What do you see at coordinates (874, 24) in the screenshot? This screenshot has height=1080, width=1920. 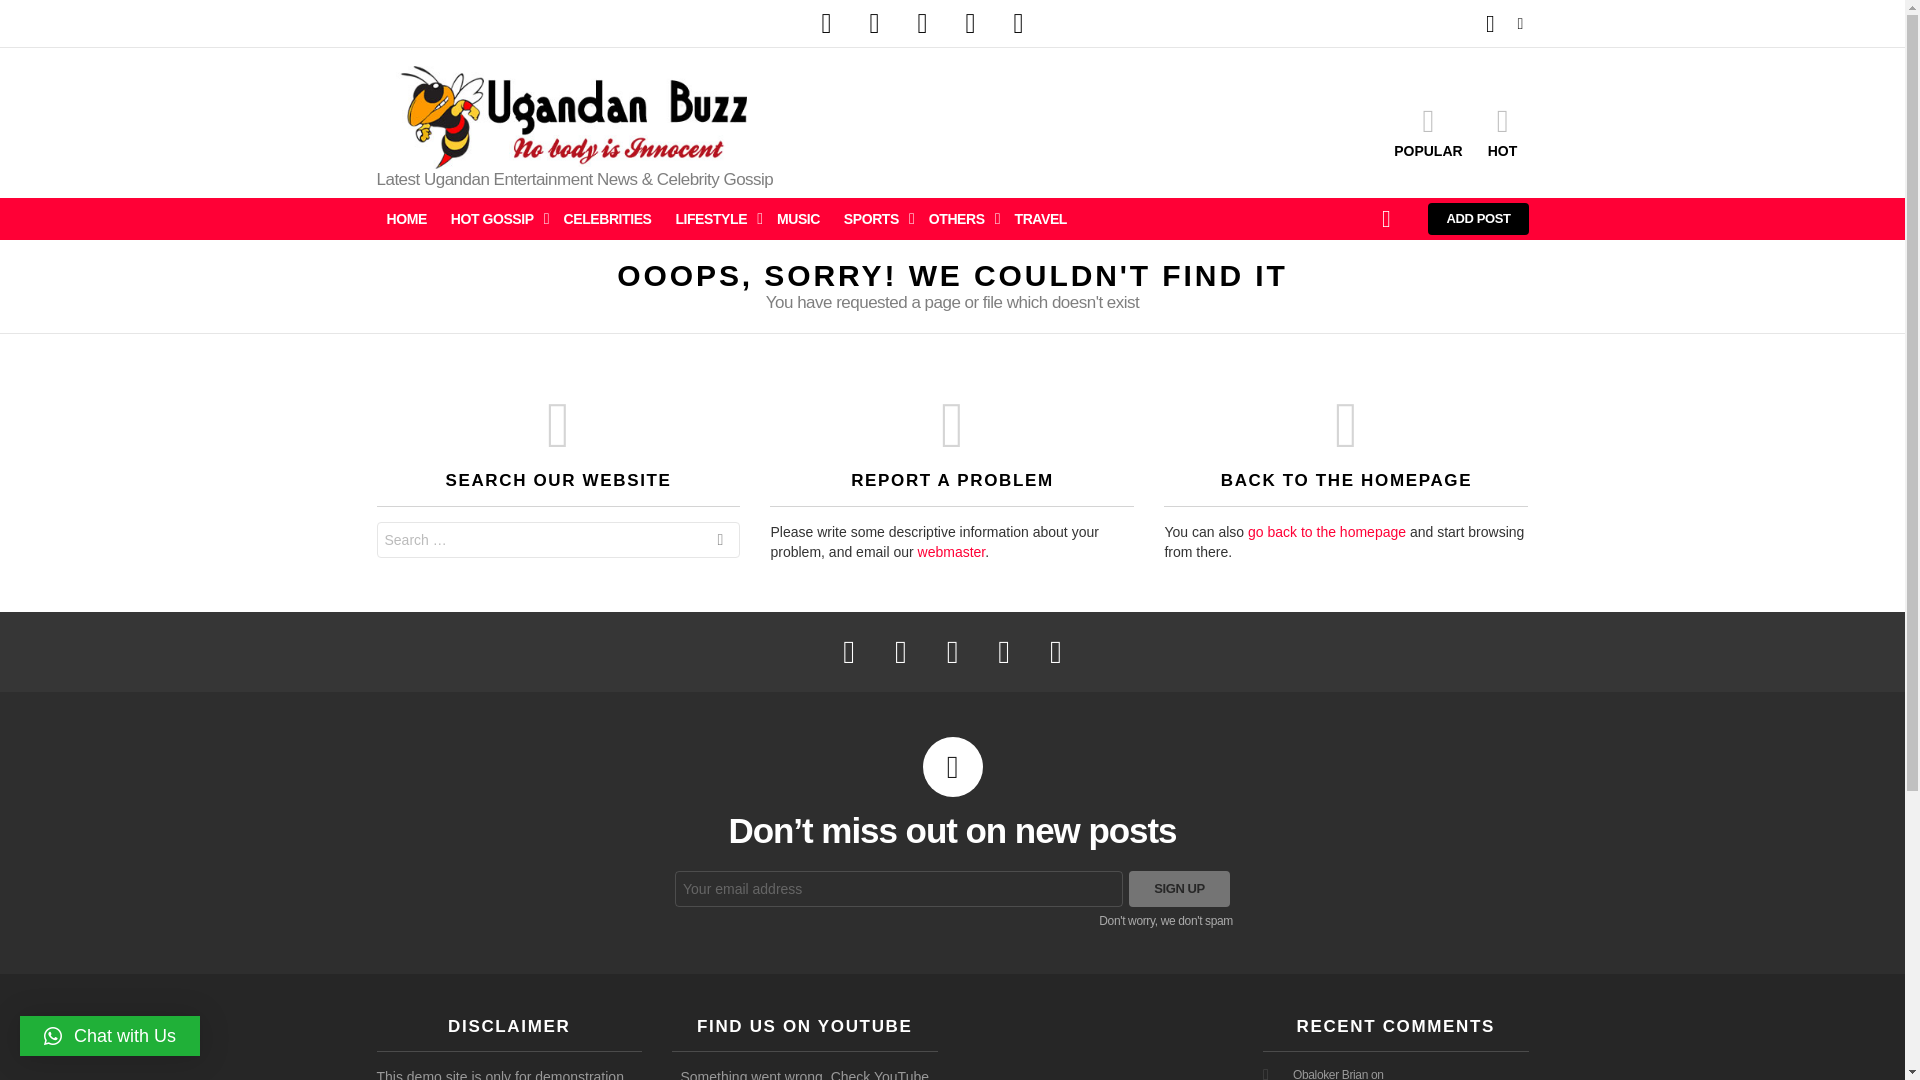 I see `twitter` at bounding box center [874, 24].